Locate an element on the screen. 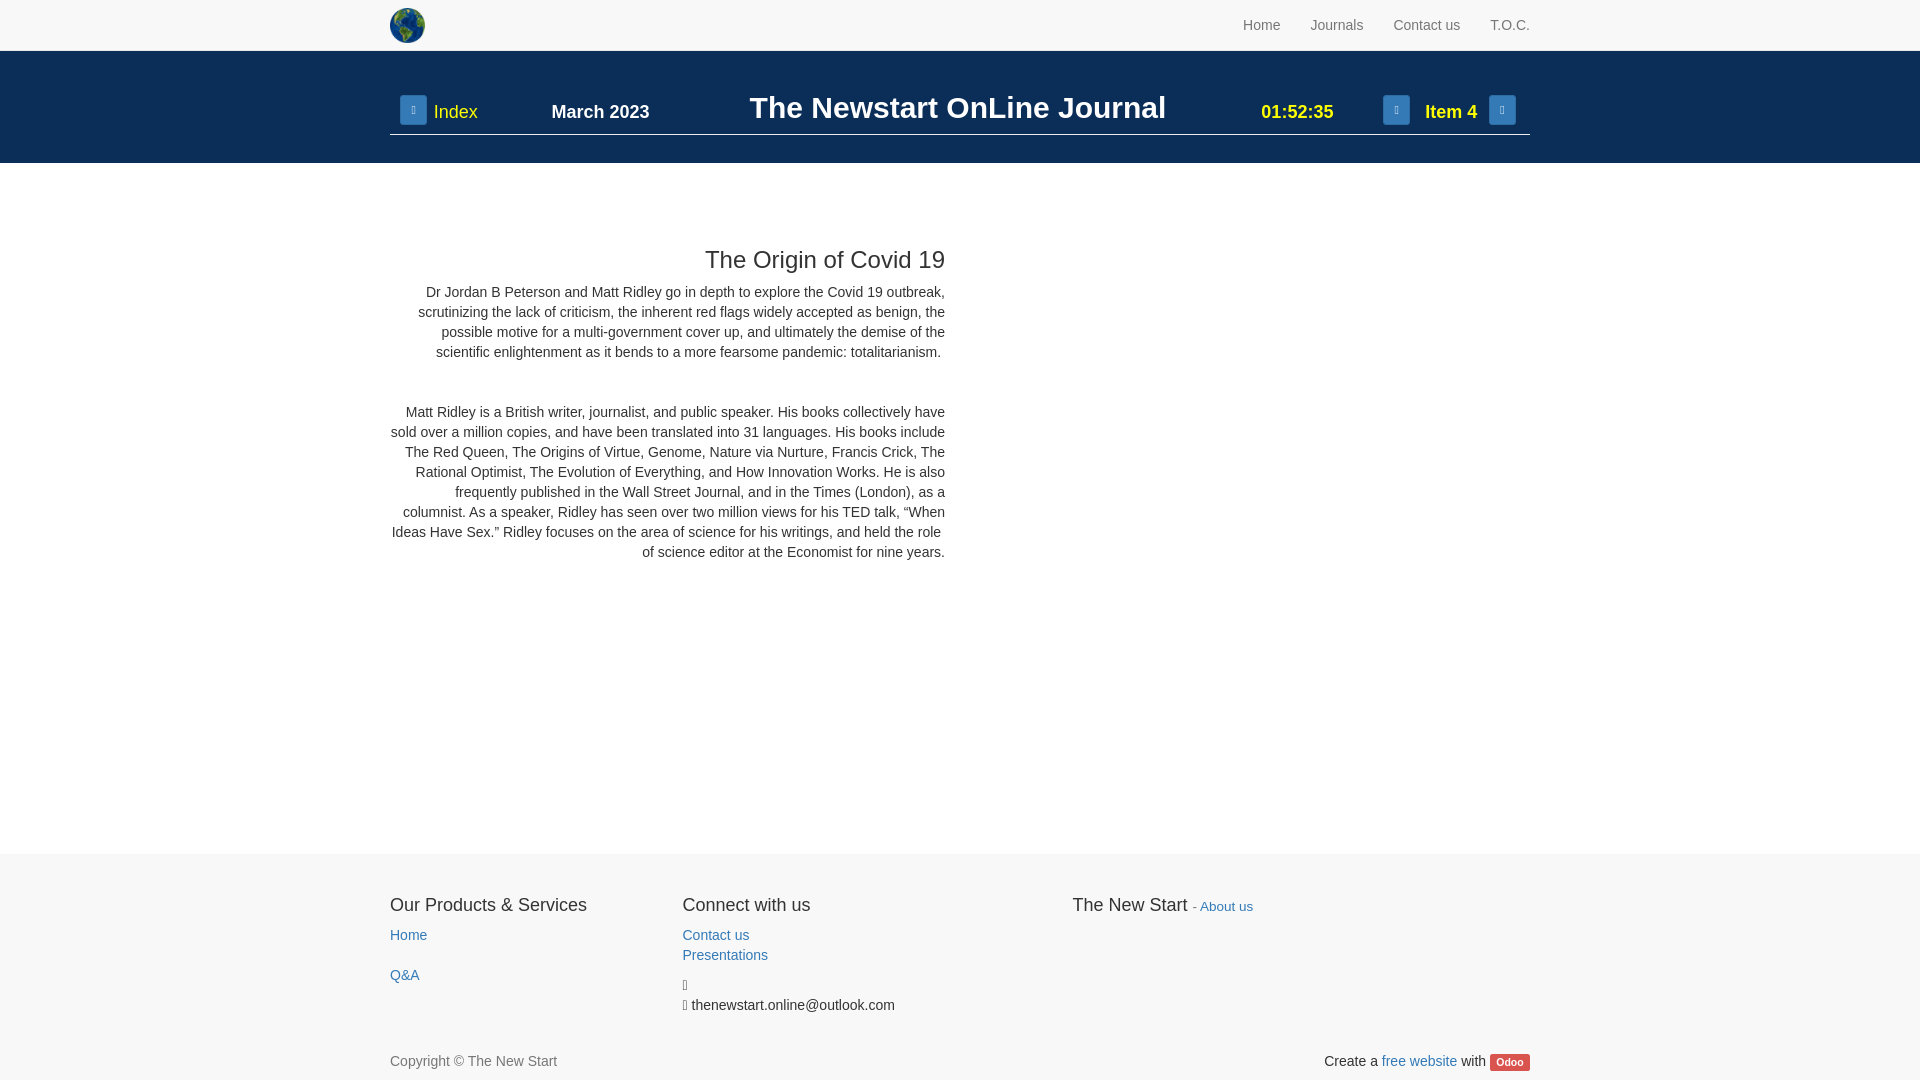  T.O.C. is located at coordinates (1510, 24).